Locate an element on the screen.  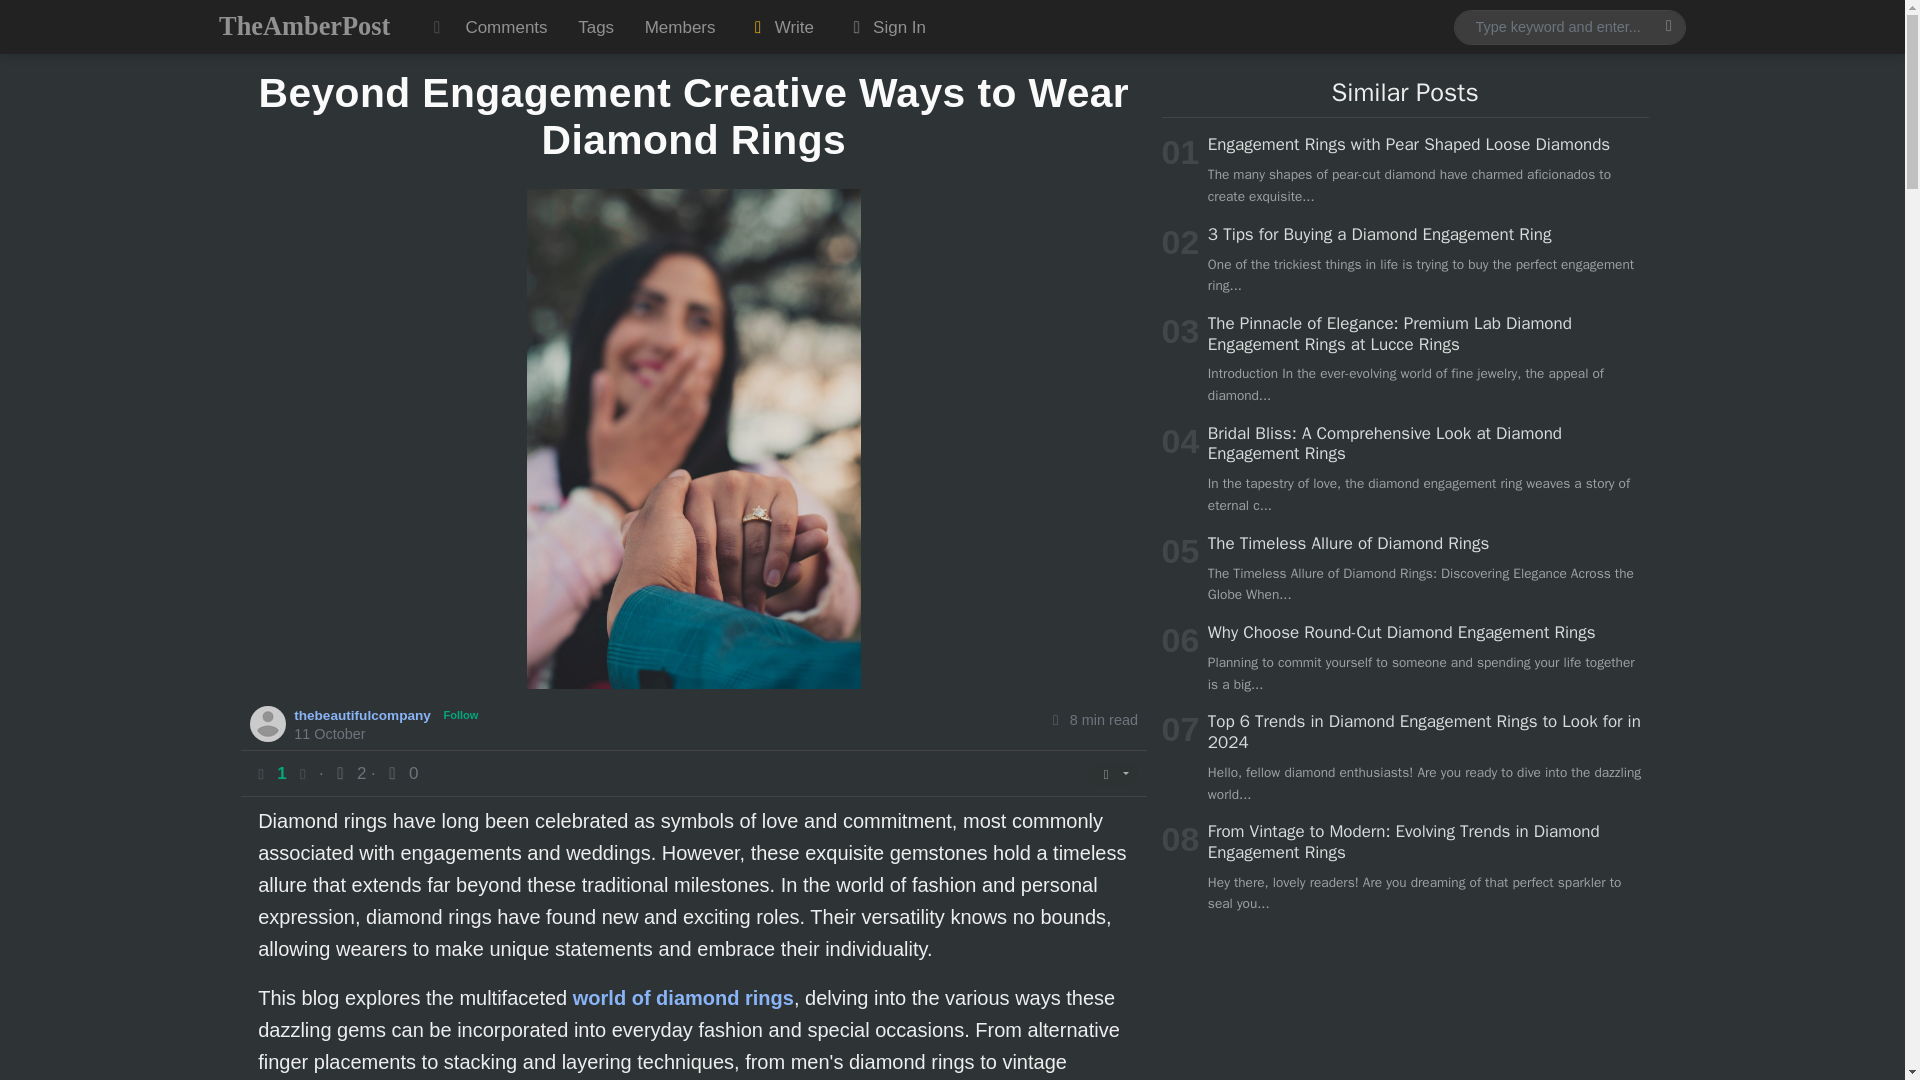
Sign In is located at coordinates (884, 27).